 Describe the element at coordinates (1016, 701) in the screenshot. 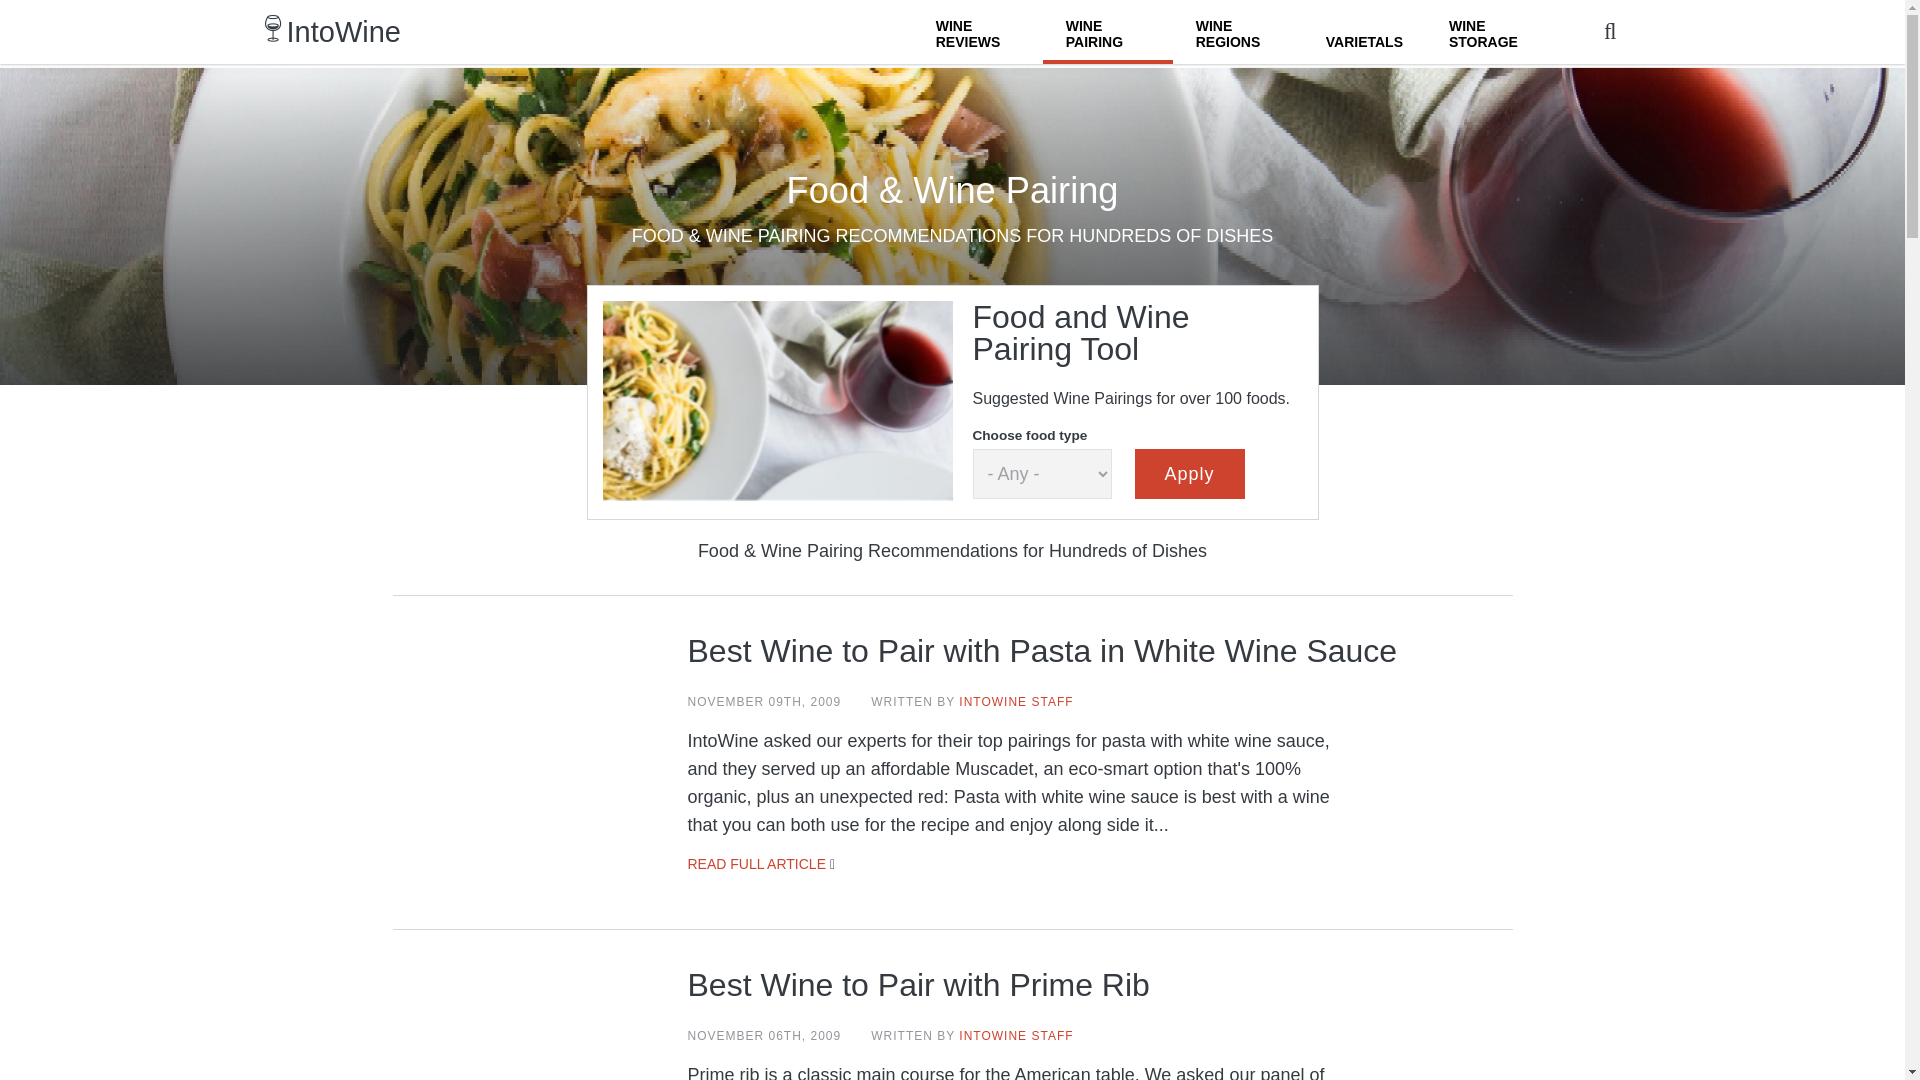

I see `INTOWINE STAFF` at that location.